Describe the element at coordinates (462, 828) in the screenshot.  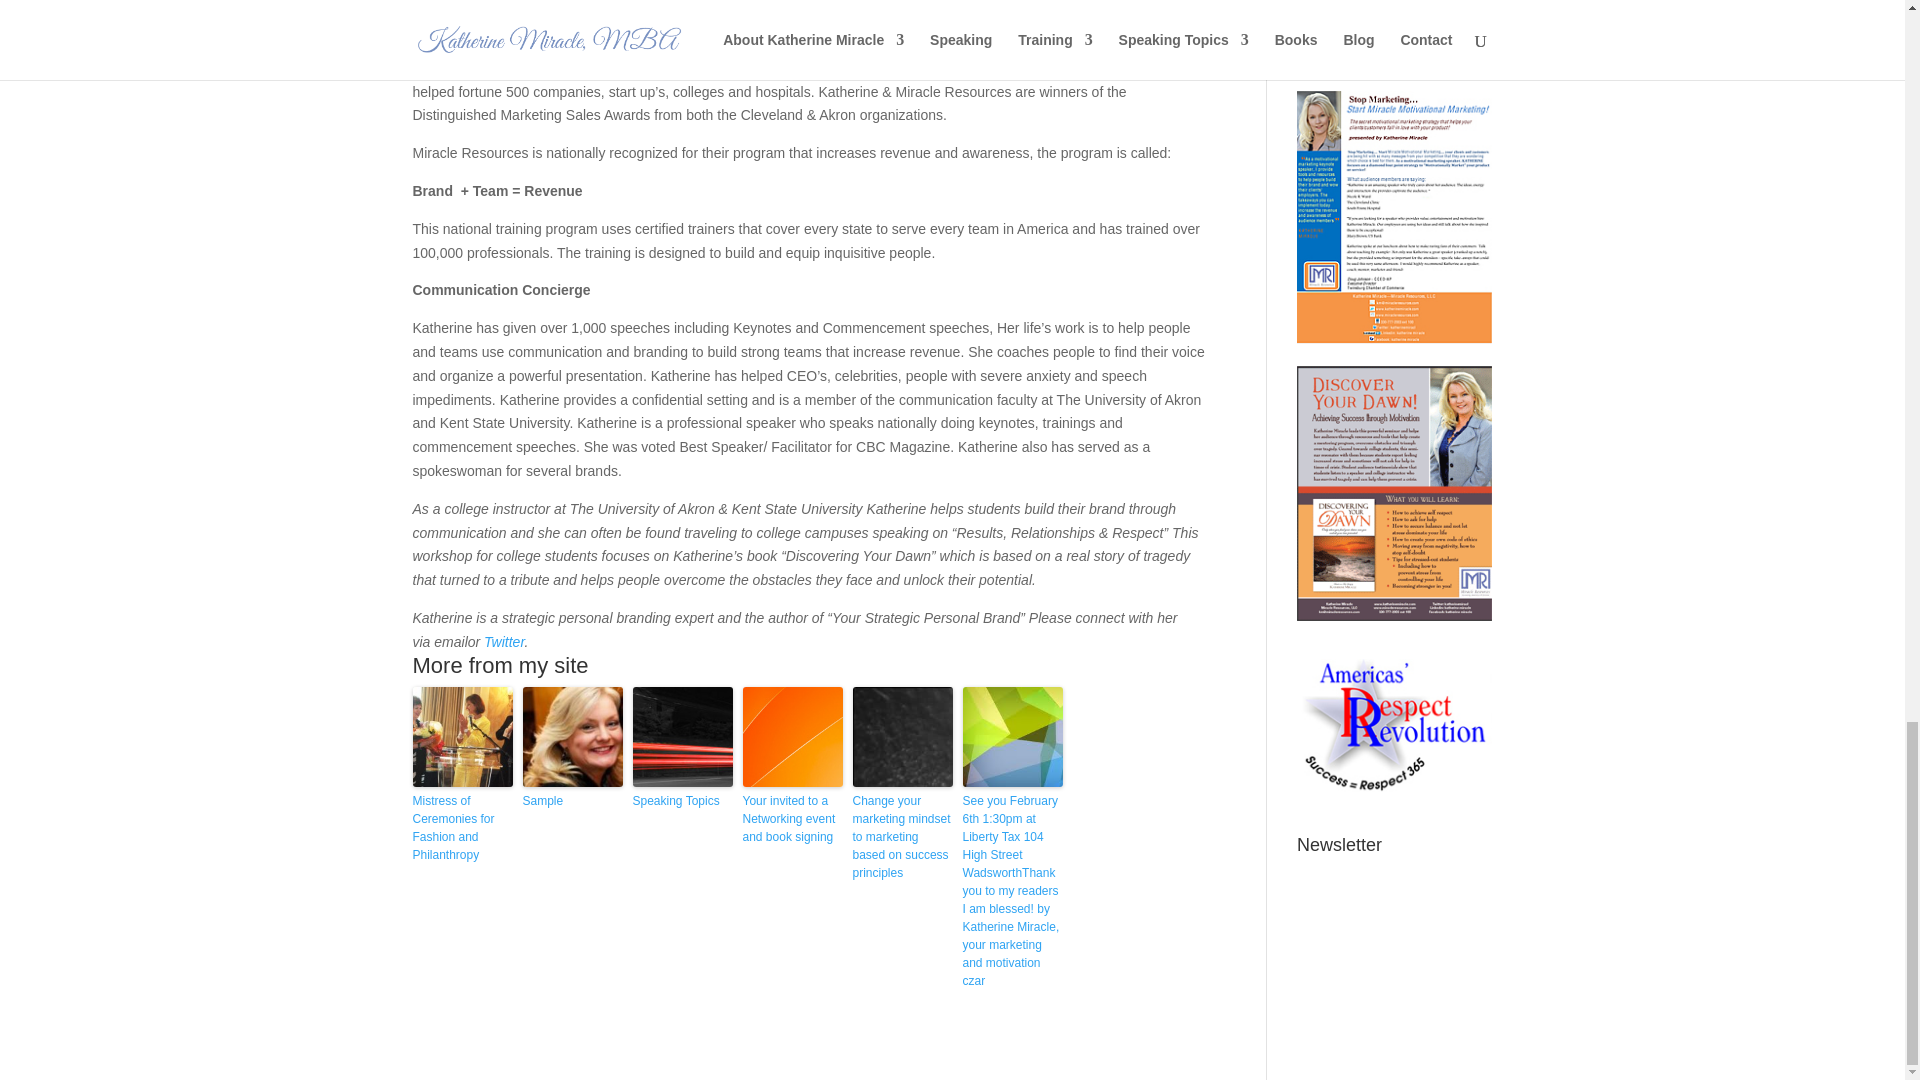
I see `Mistress of Ceremonies for Fashion and Philanthropy` at that location.